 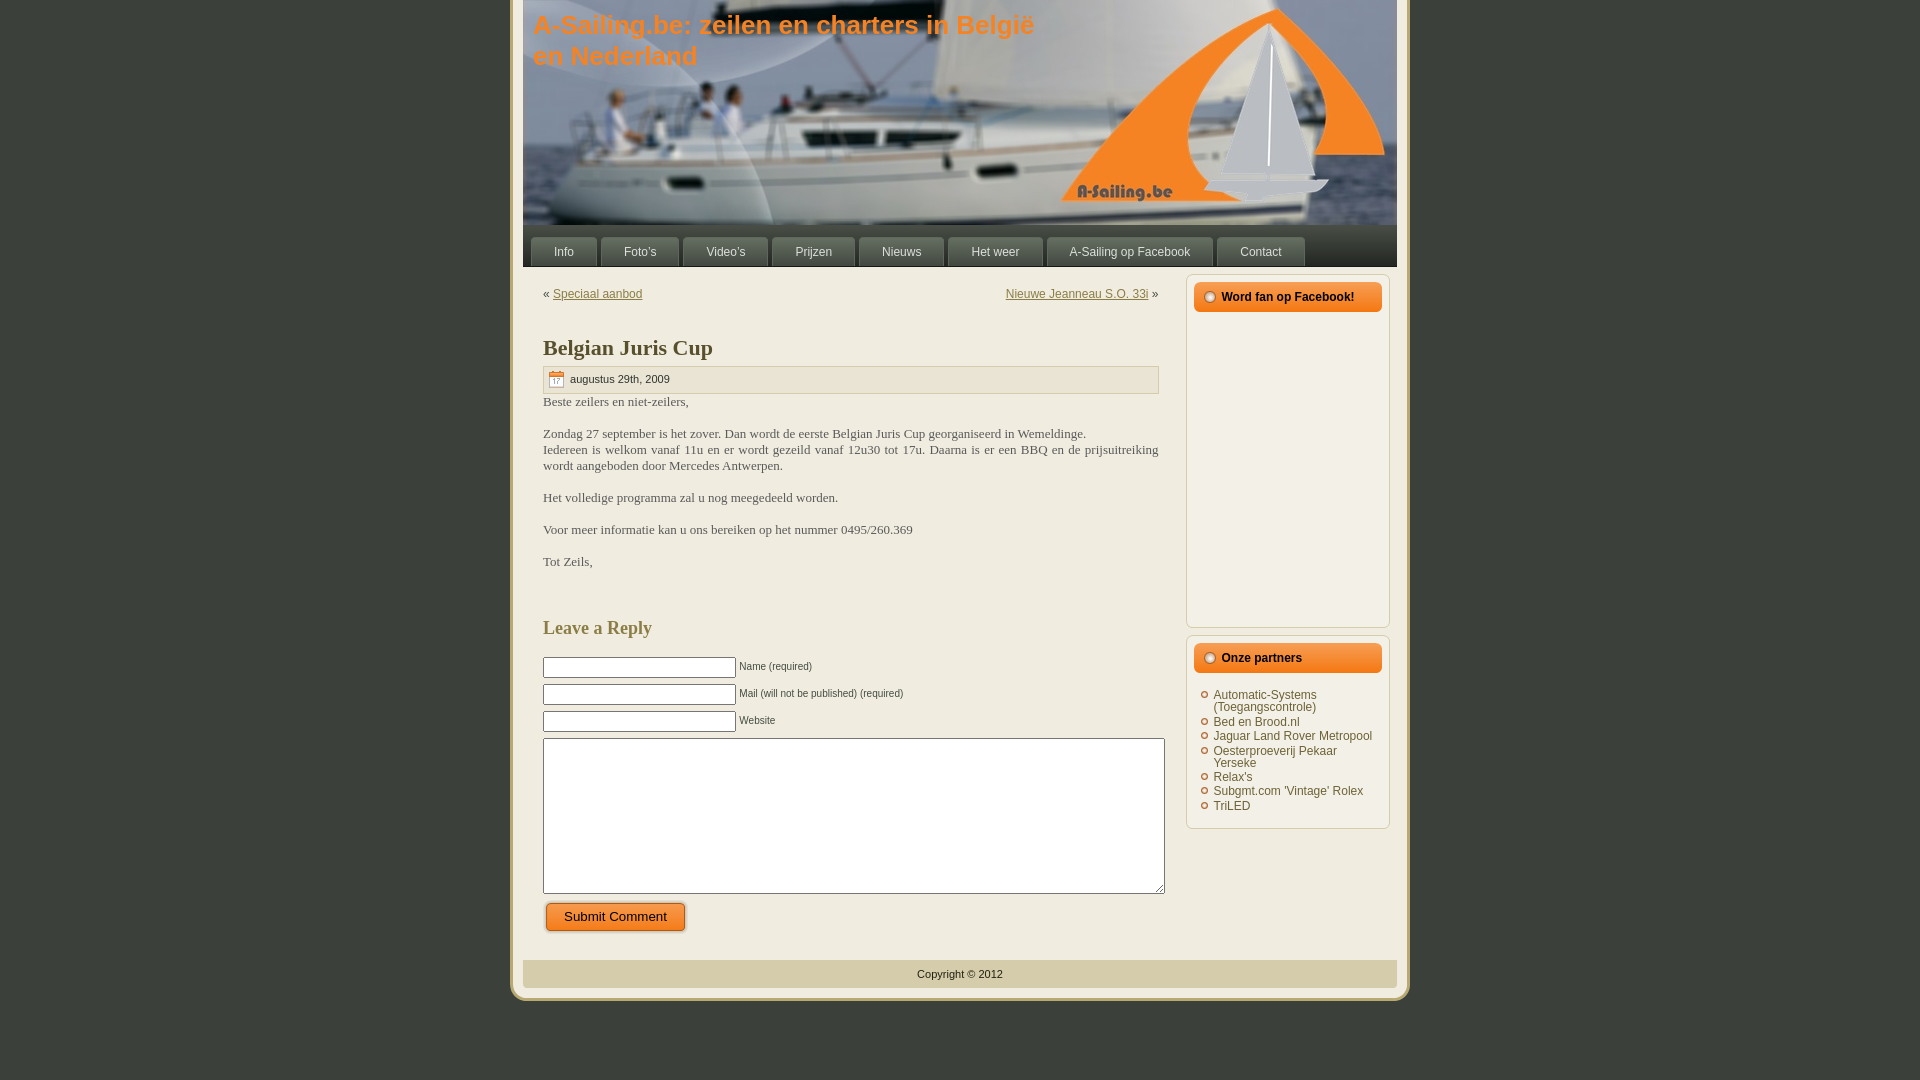 I want to click on Submit Comment, so click(x=616, y=917).